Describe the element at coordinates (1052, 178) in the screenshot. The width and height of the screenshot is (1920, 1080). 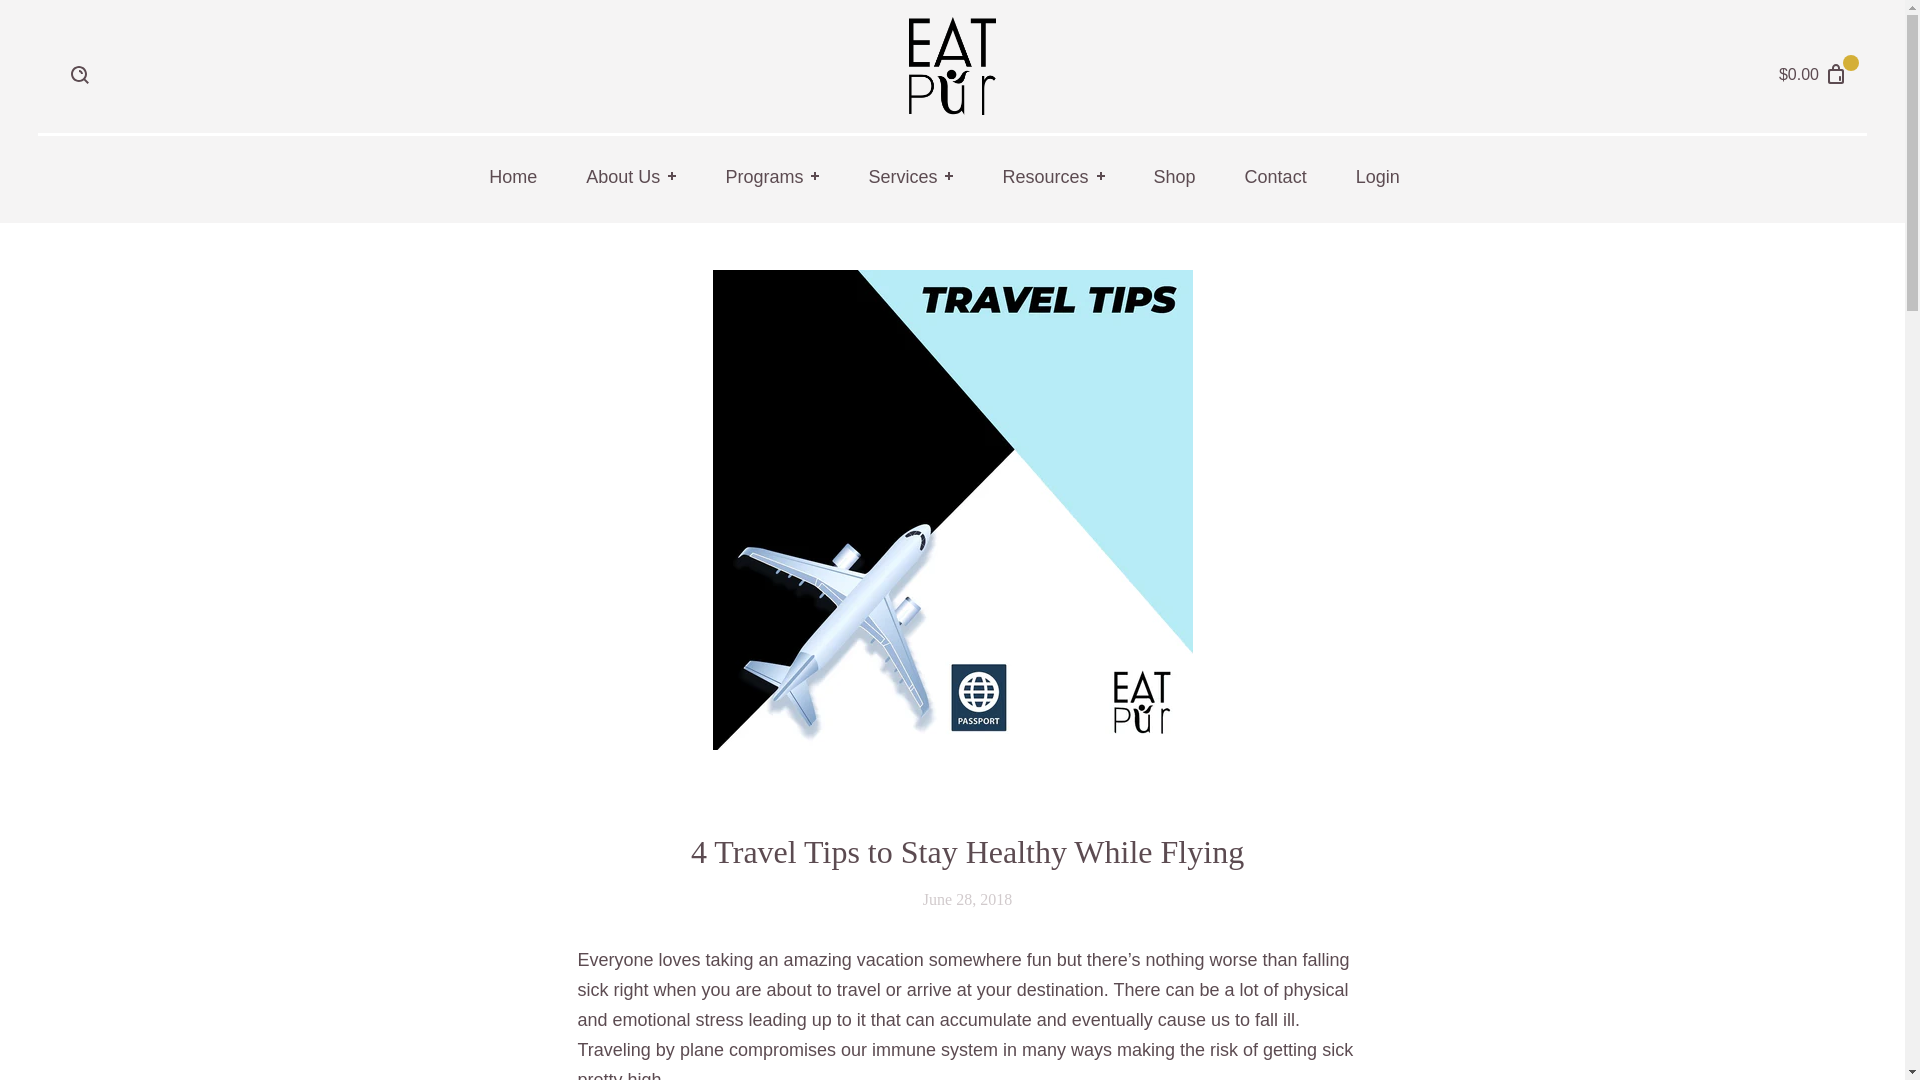
I see `Resources` at that location.